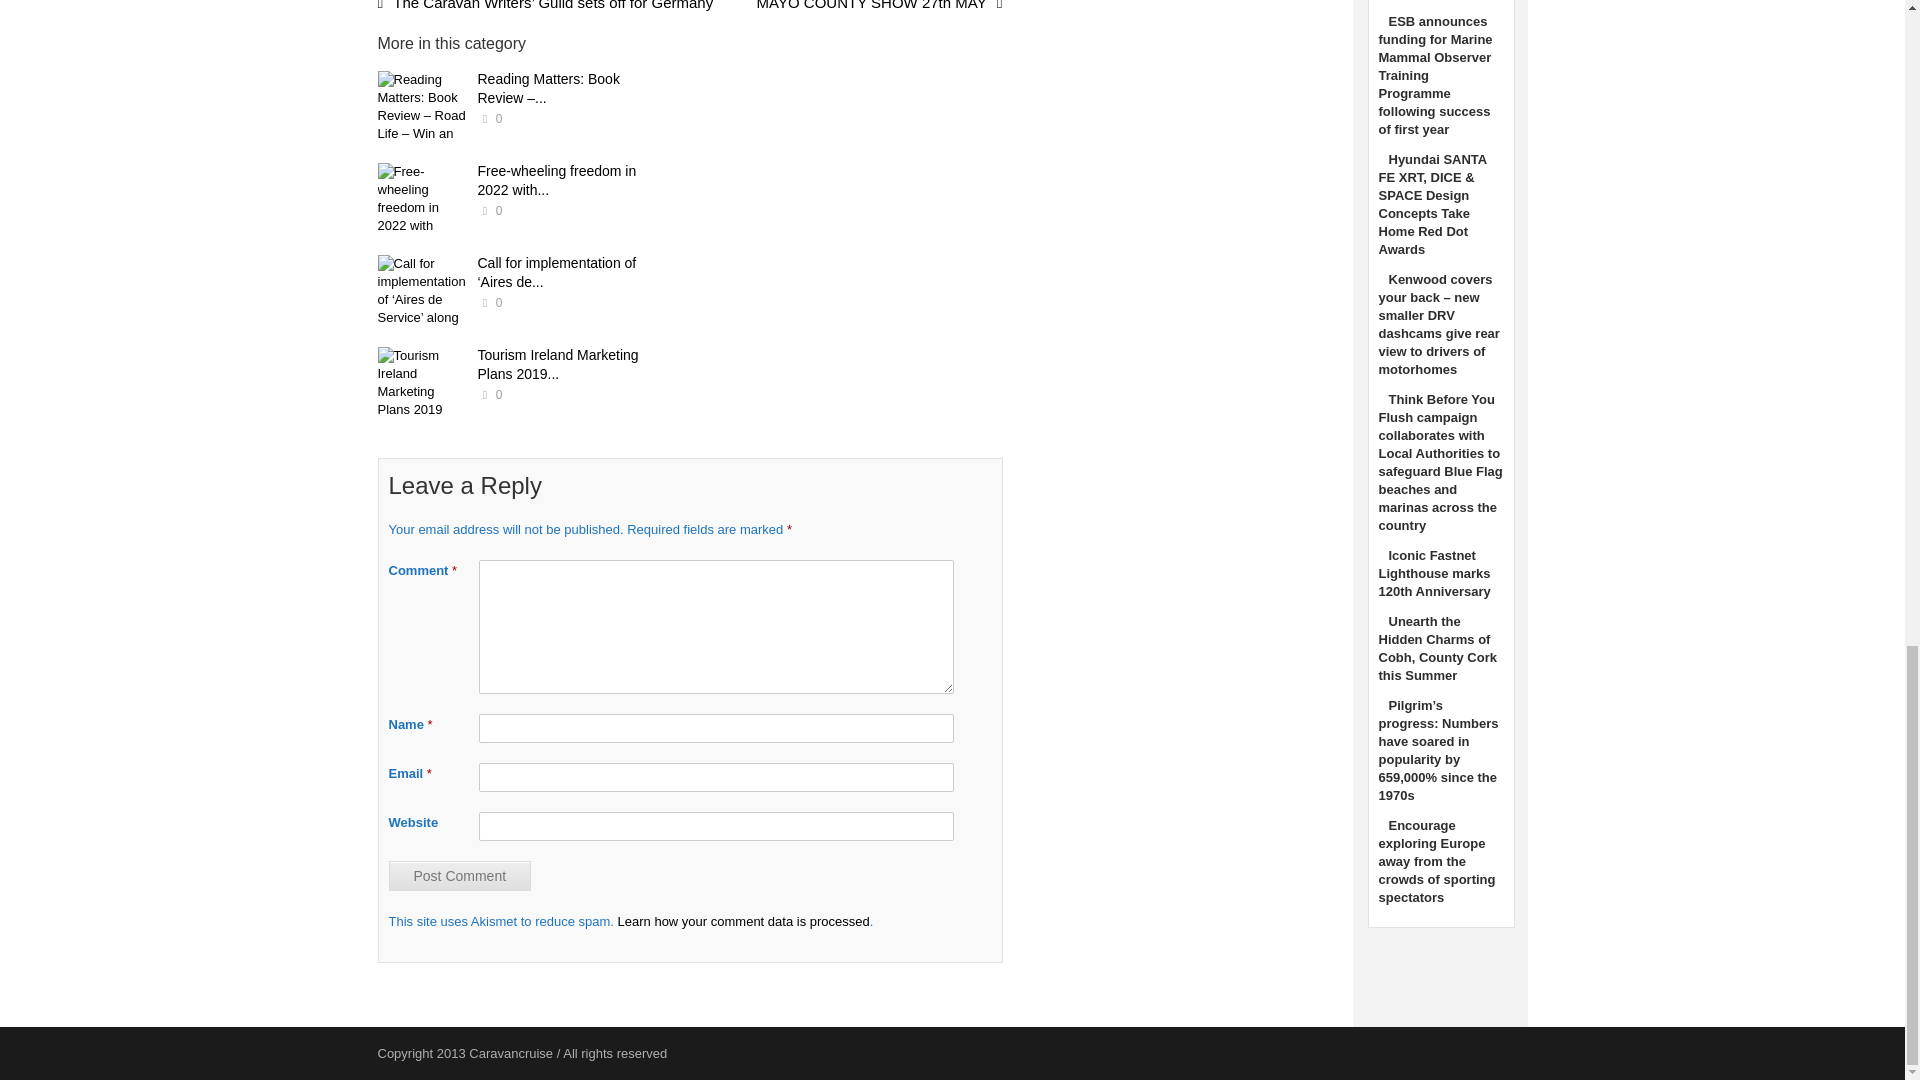 The width and height of the screenshot is (1920, 1080). I want to click on Tourism Ireland Marketing Plans 2019 Launch, so click(423, 383).